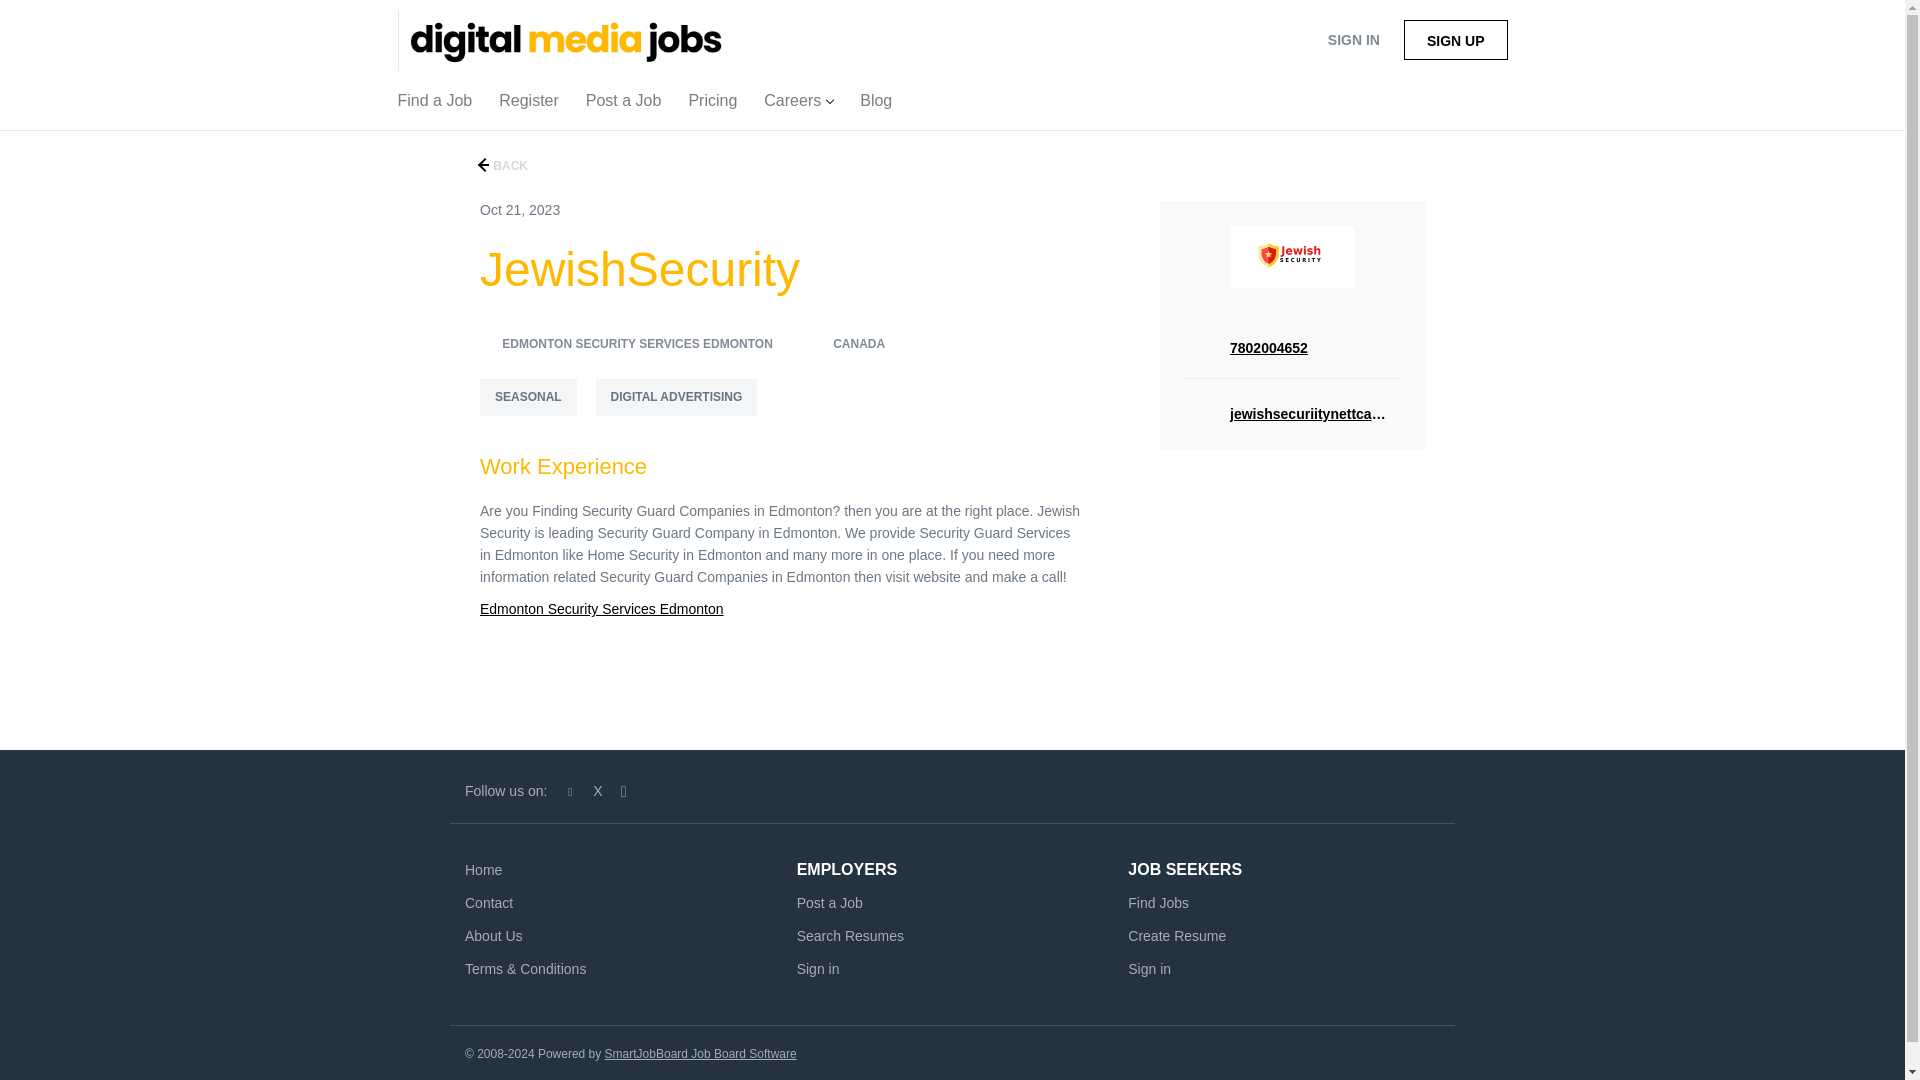 The width and height of the screenshot is (1920, 1080). I want to click on Find a Job, so click(435, 105).